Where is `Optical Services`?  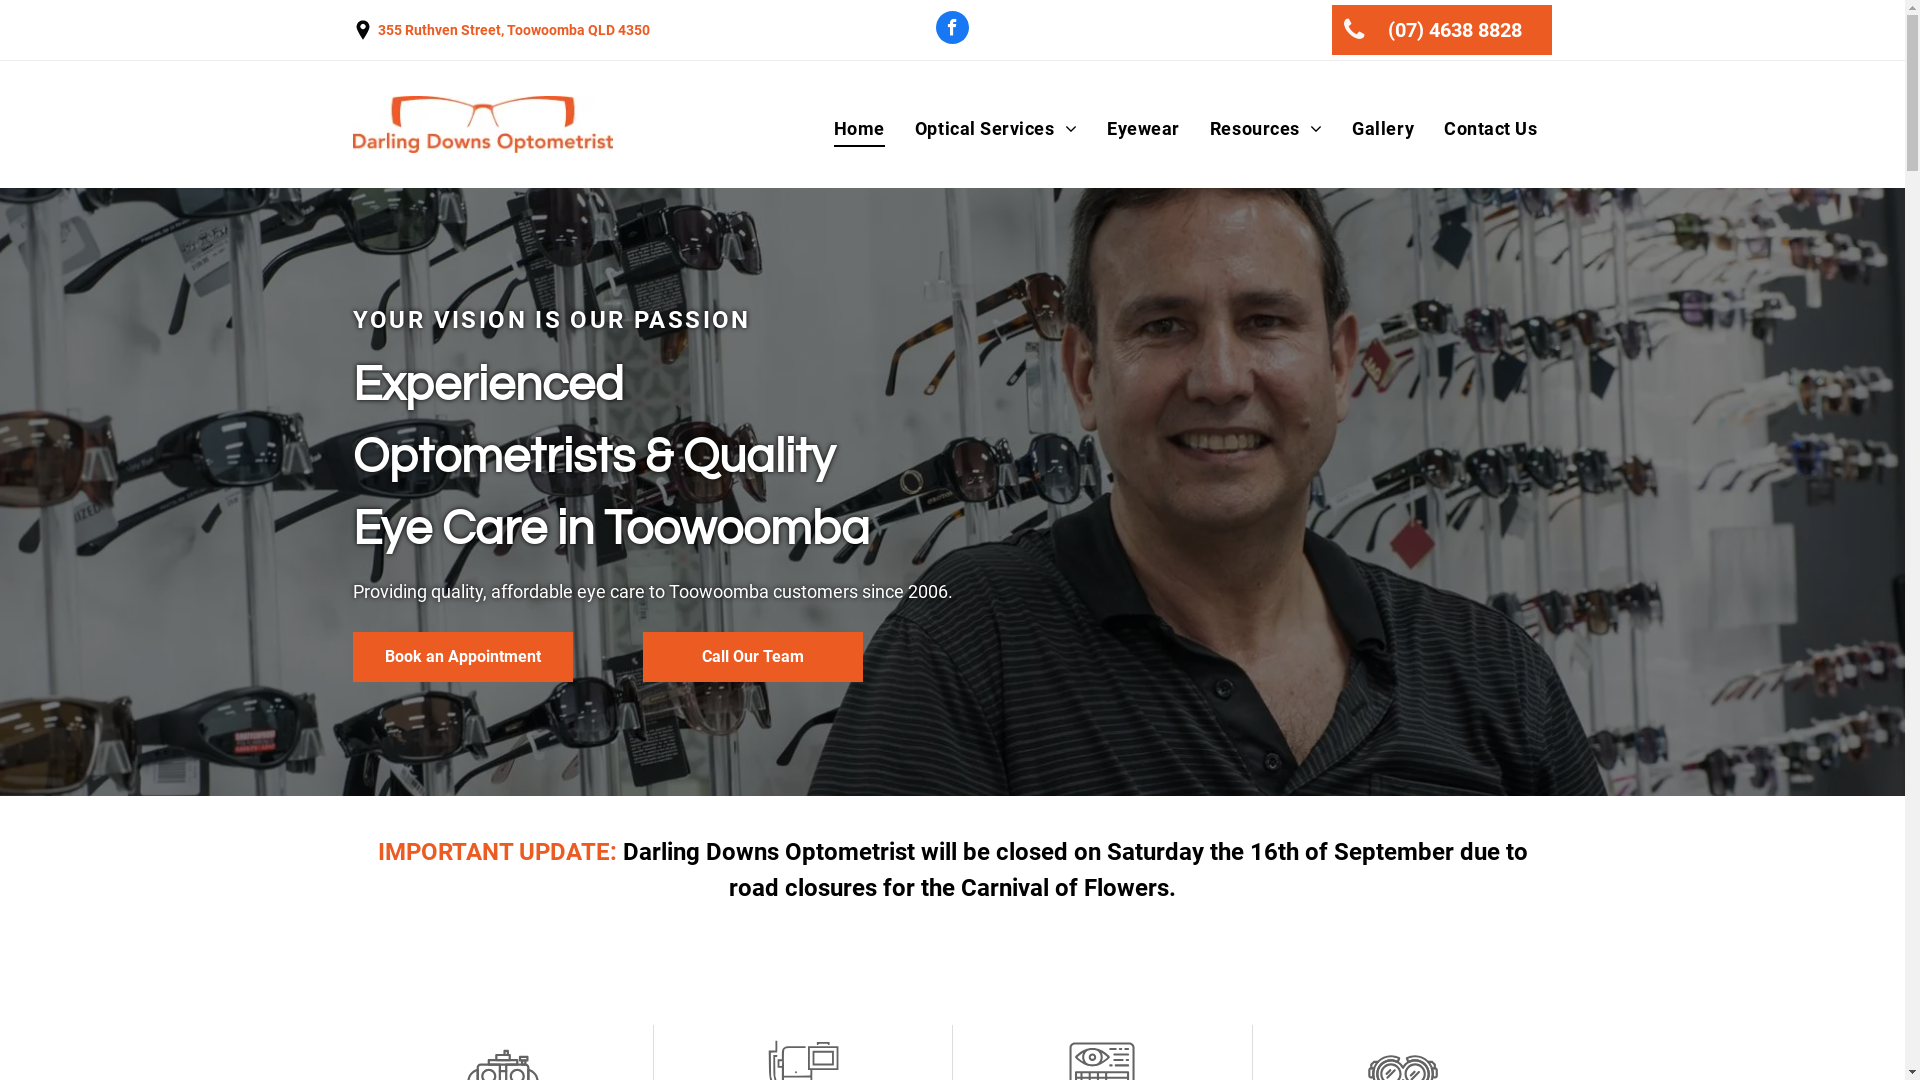
Optical Services is located at coordinates (996, 128).